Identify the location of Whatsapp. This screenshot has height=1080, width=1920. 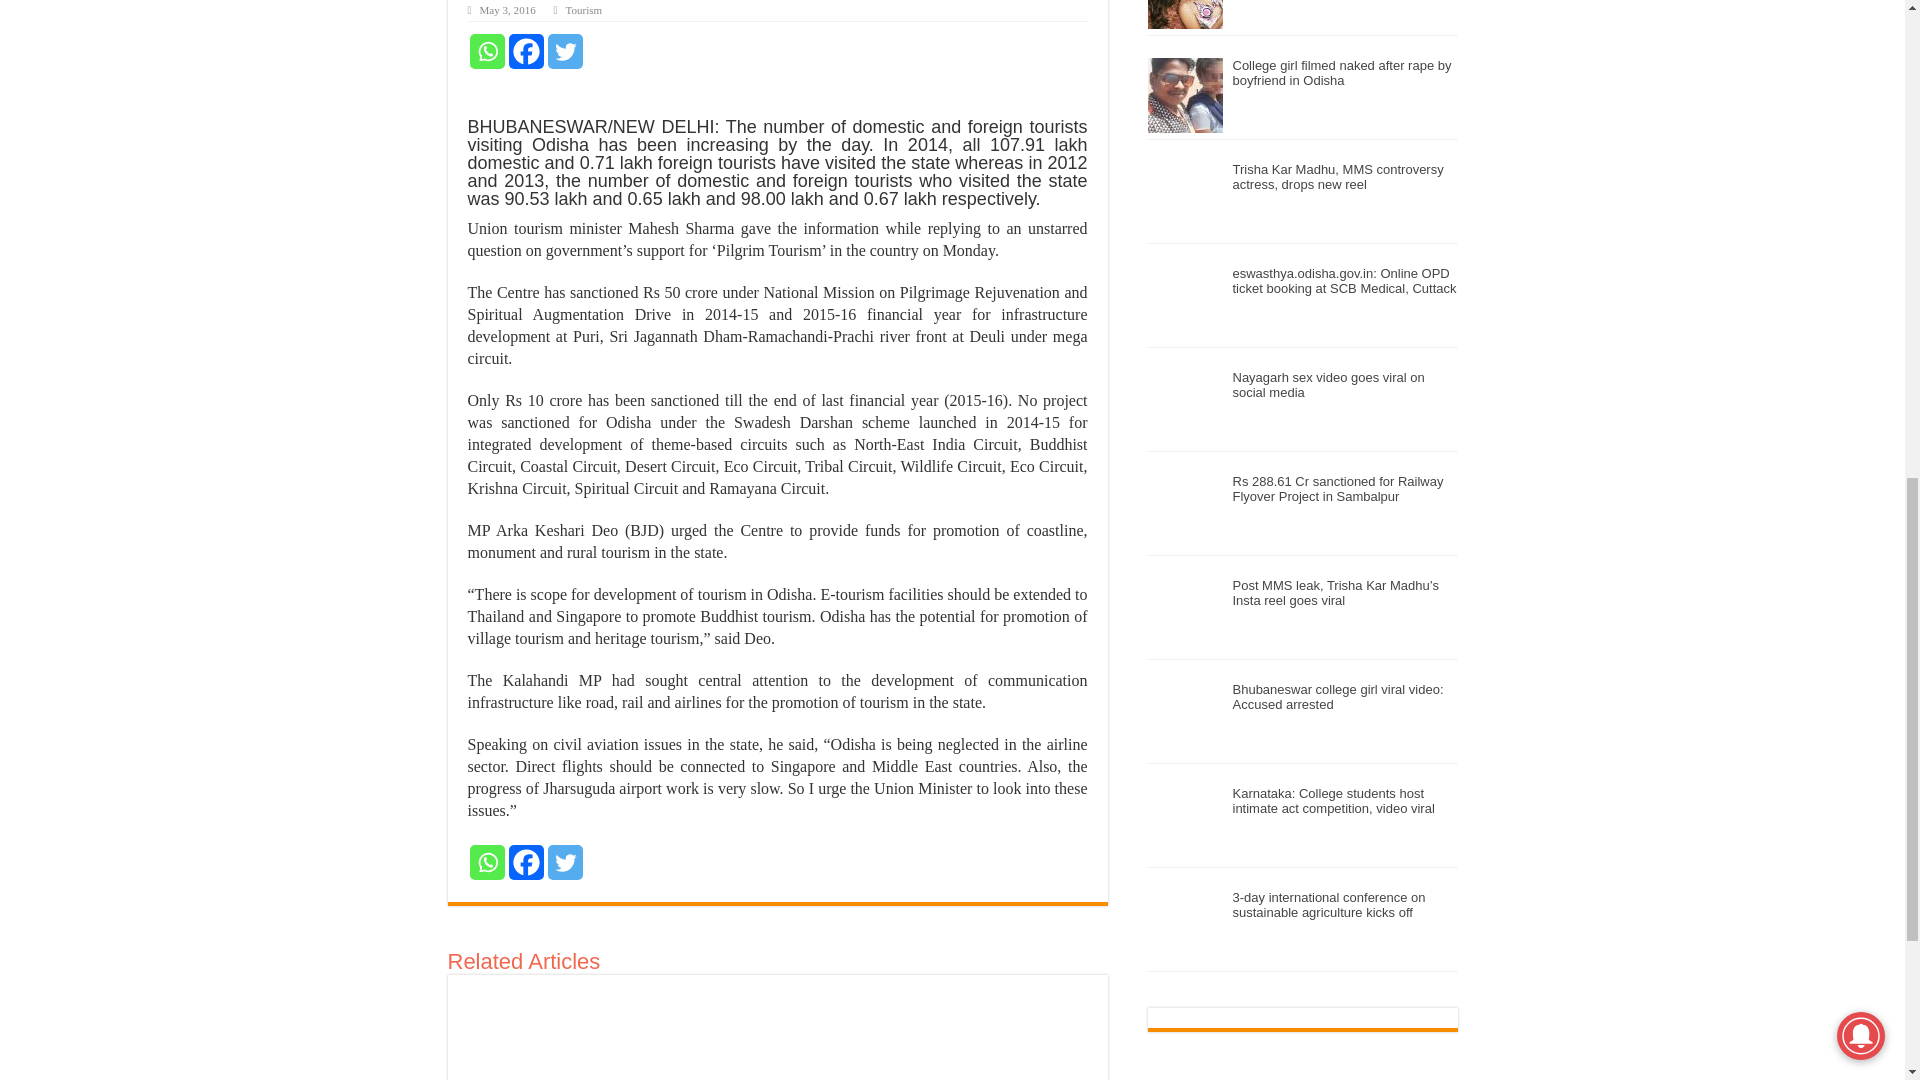
(487, 51).